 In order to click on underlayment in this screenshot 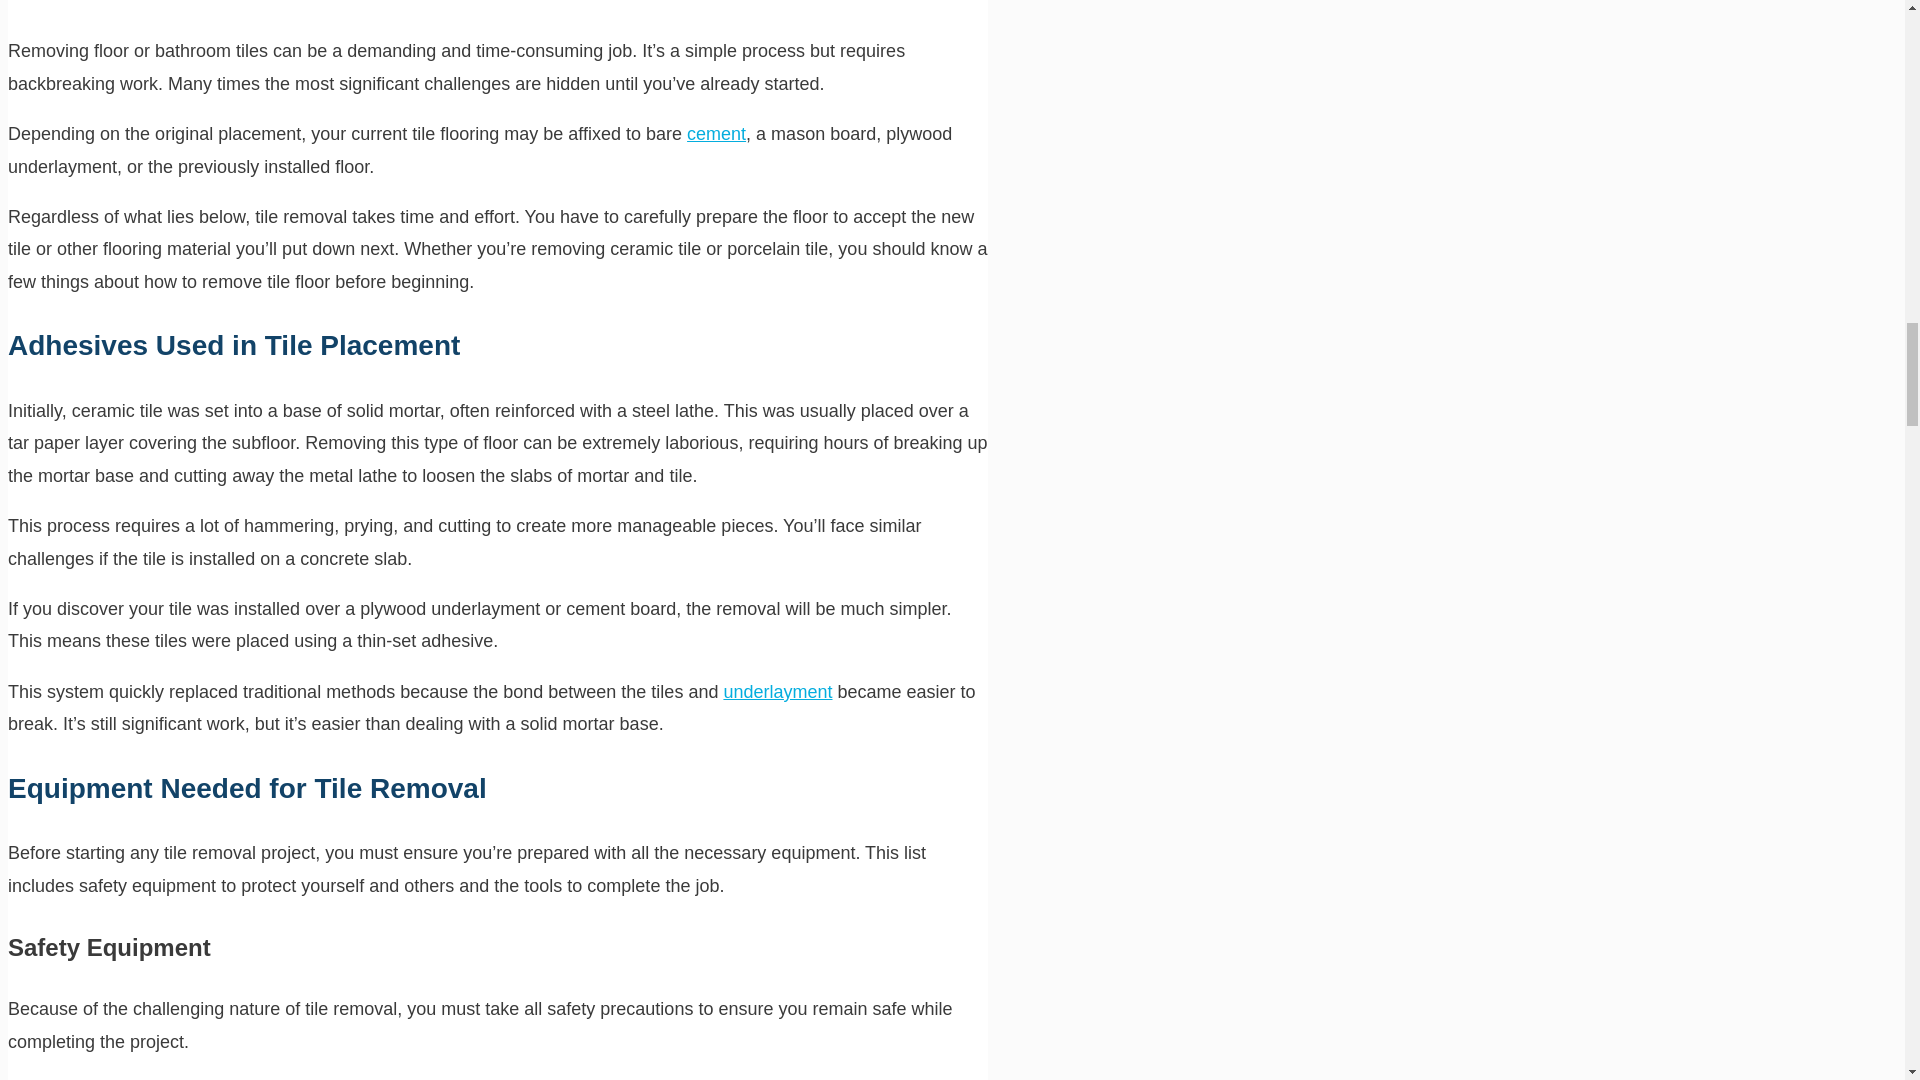, I will do `click(777, 692)`.